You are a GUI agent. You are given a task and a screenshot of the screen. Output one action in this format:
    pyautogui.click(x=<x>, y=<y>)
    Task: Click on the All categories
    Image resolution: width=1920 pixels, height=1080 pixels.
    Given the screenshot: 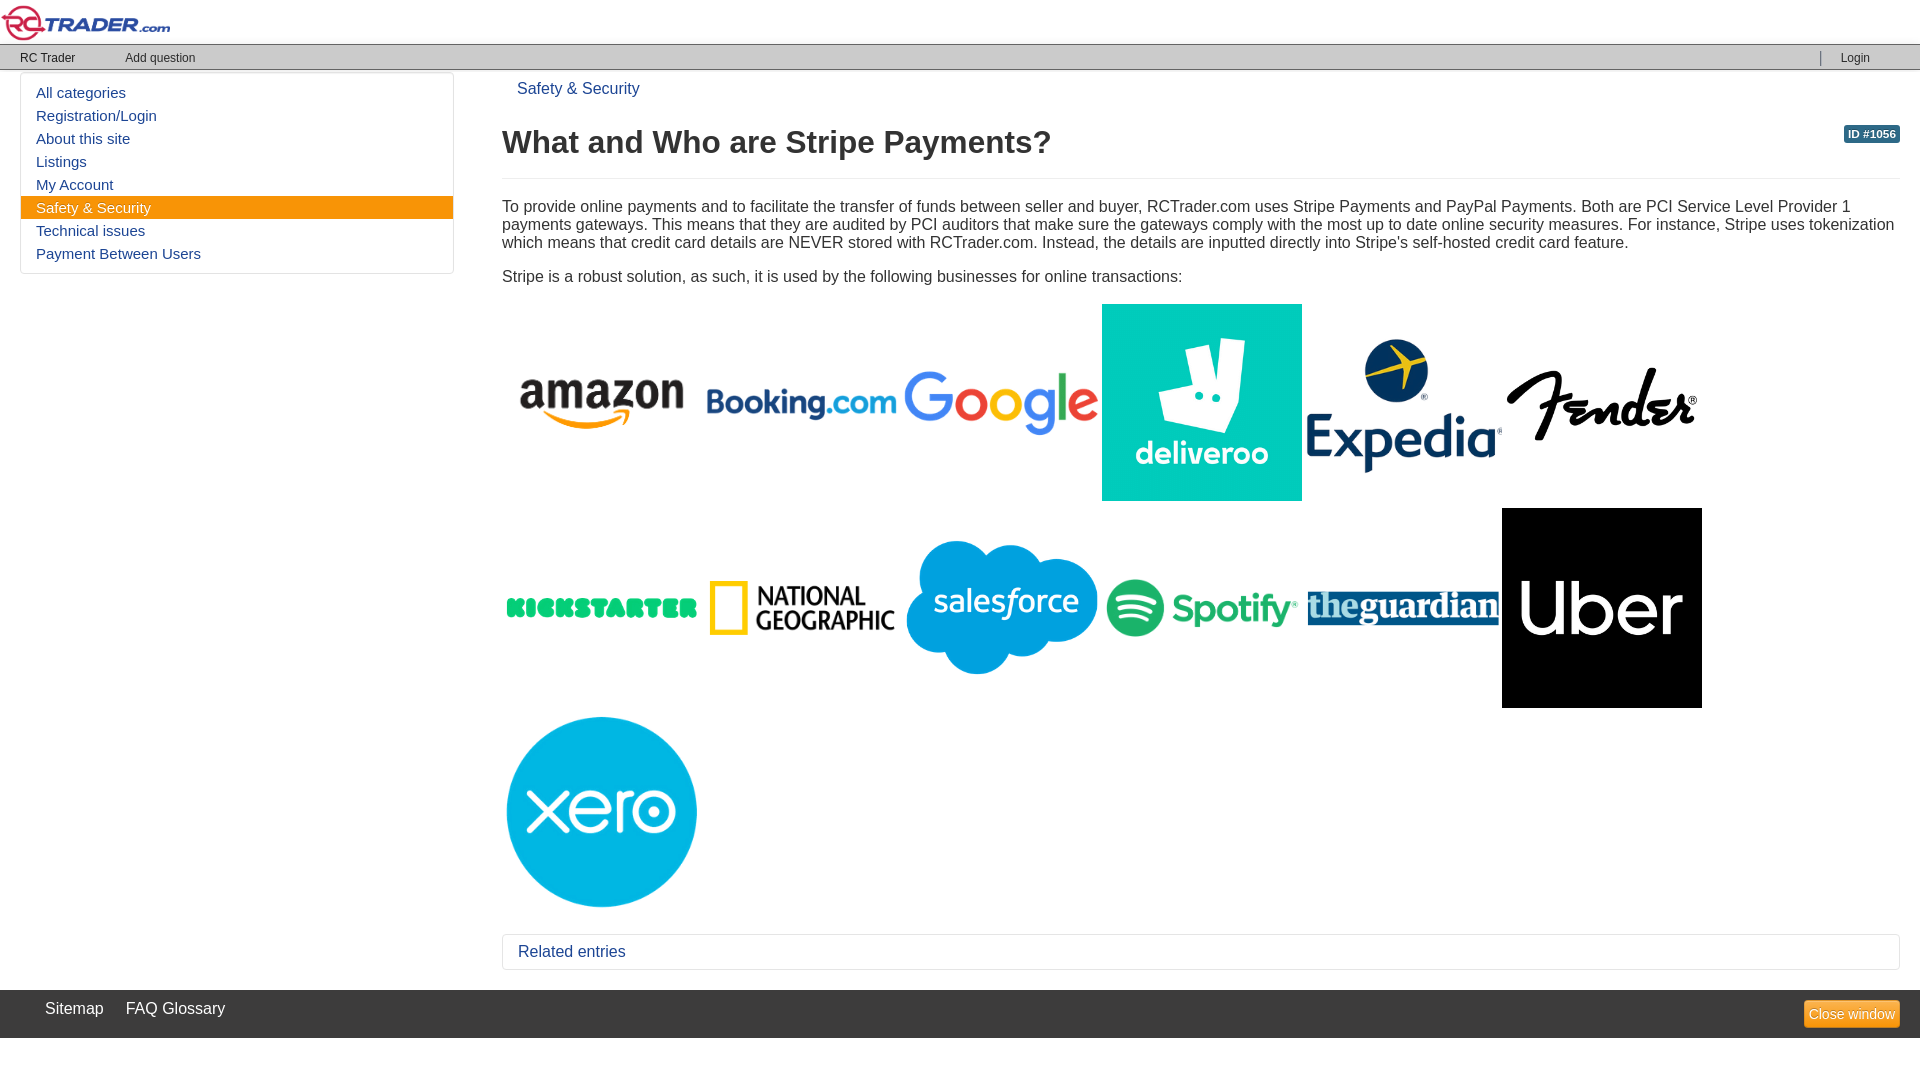 What is the action you would take?
    pyautogui.click(x=237, y=92)
    